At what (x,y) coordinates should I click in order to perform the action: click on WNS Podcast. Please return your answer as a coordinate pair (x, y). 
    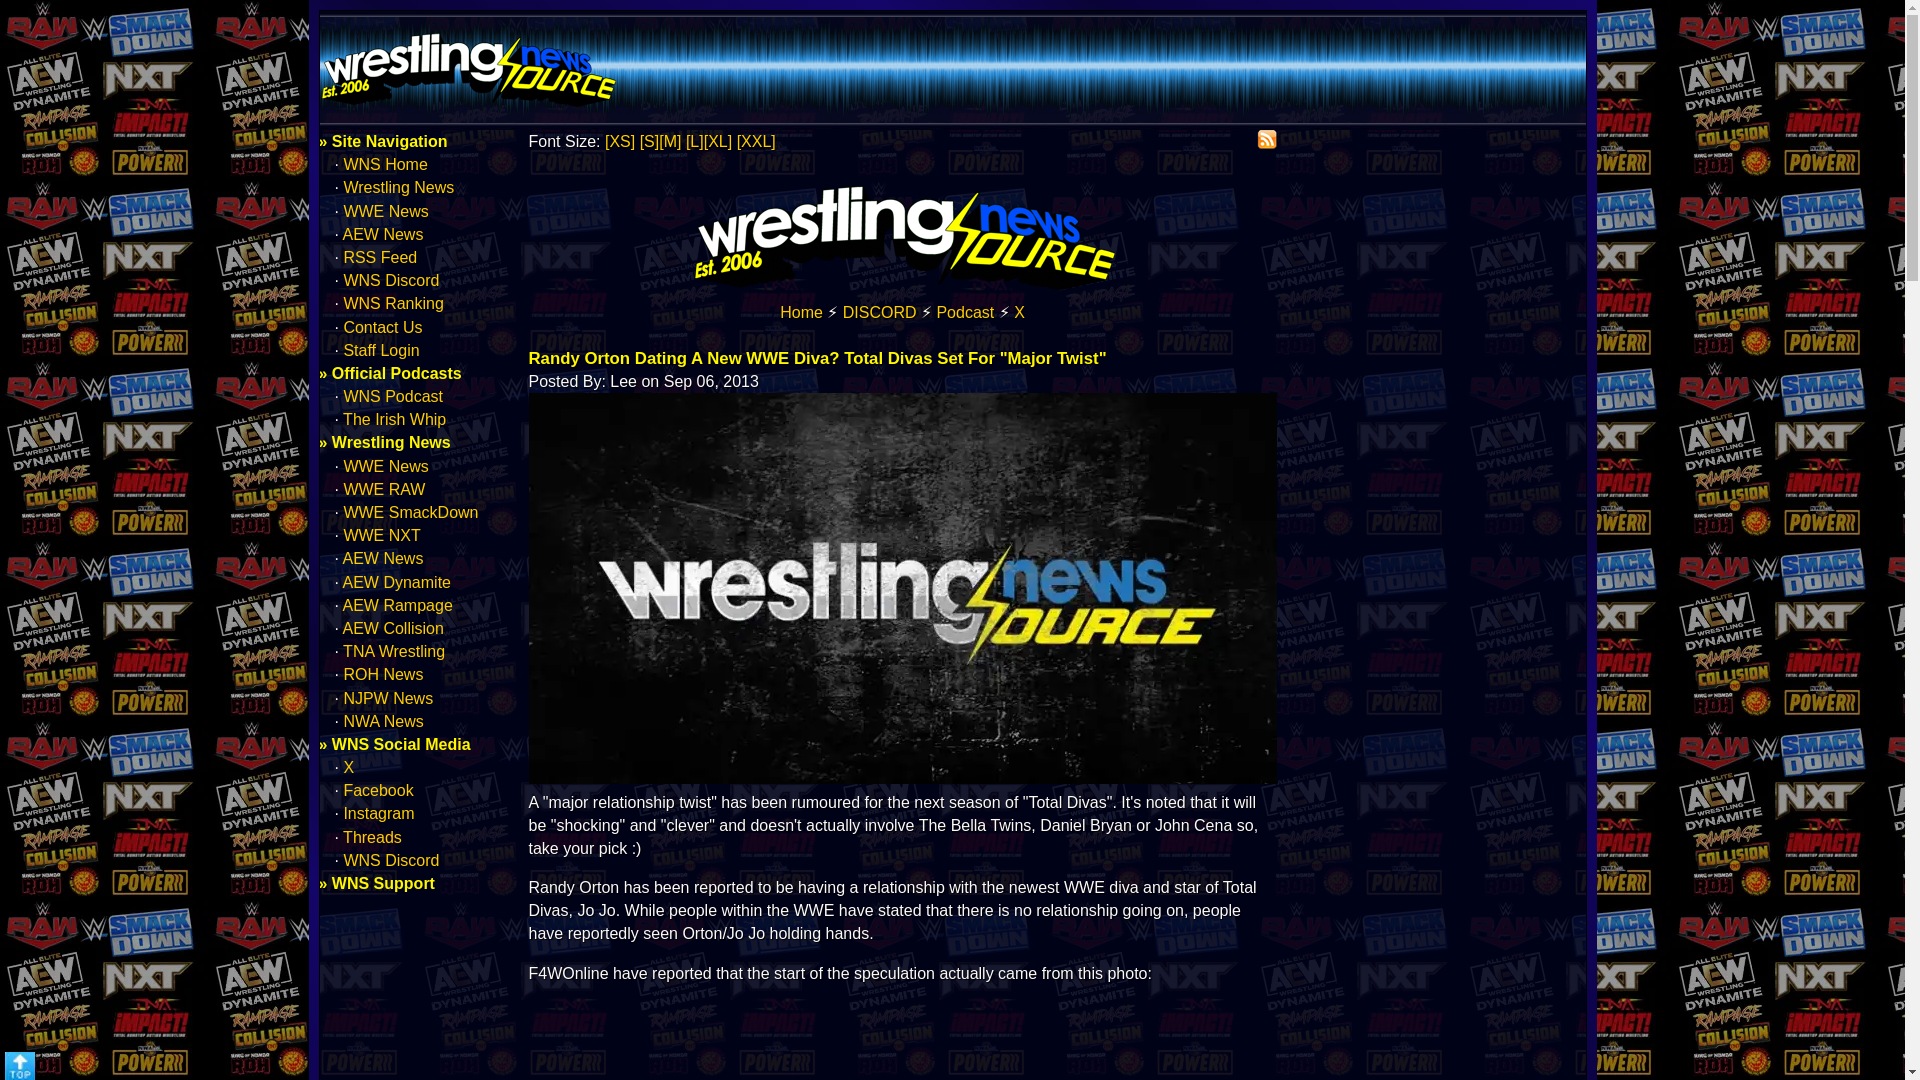
    Looking at the image, I should click on (393, 396).